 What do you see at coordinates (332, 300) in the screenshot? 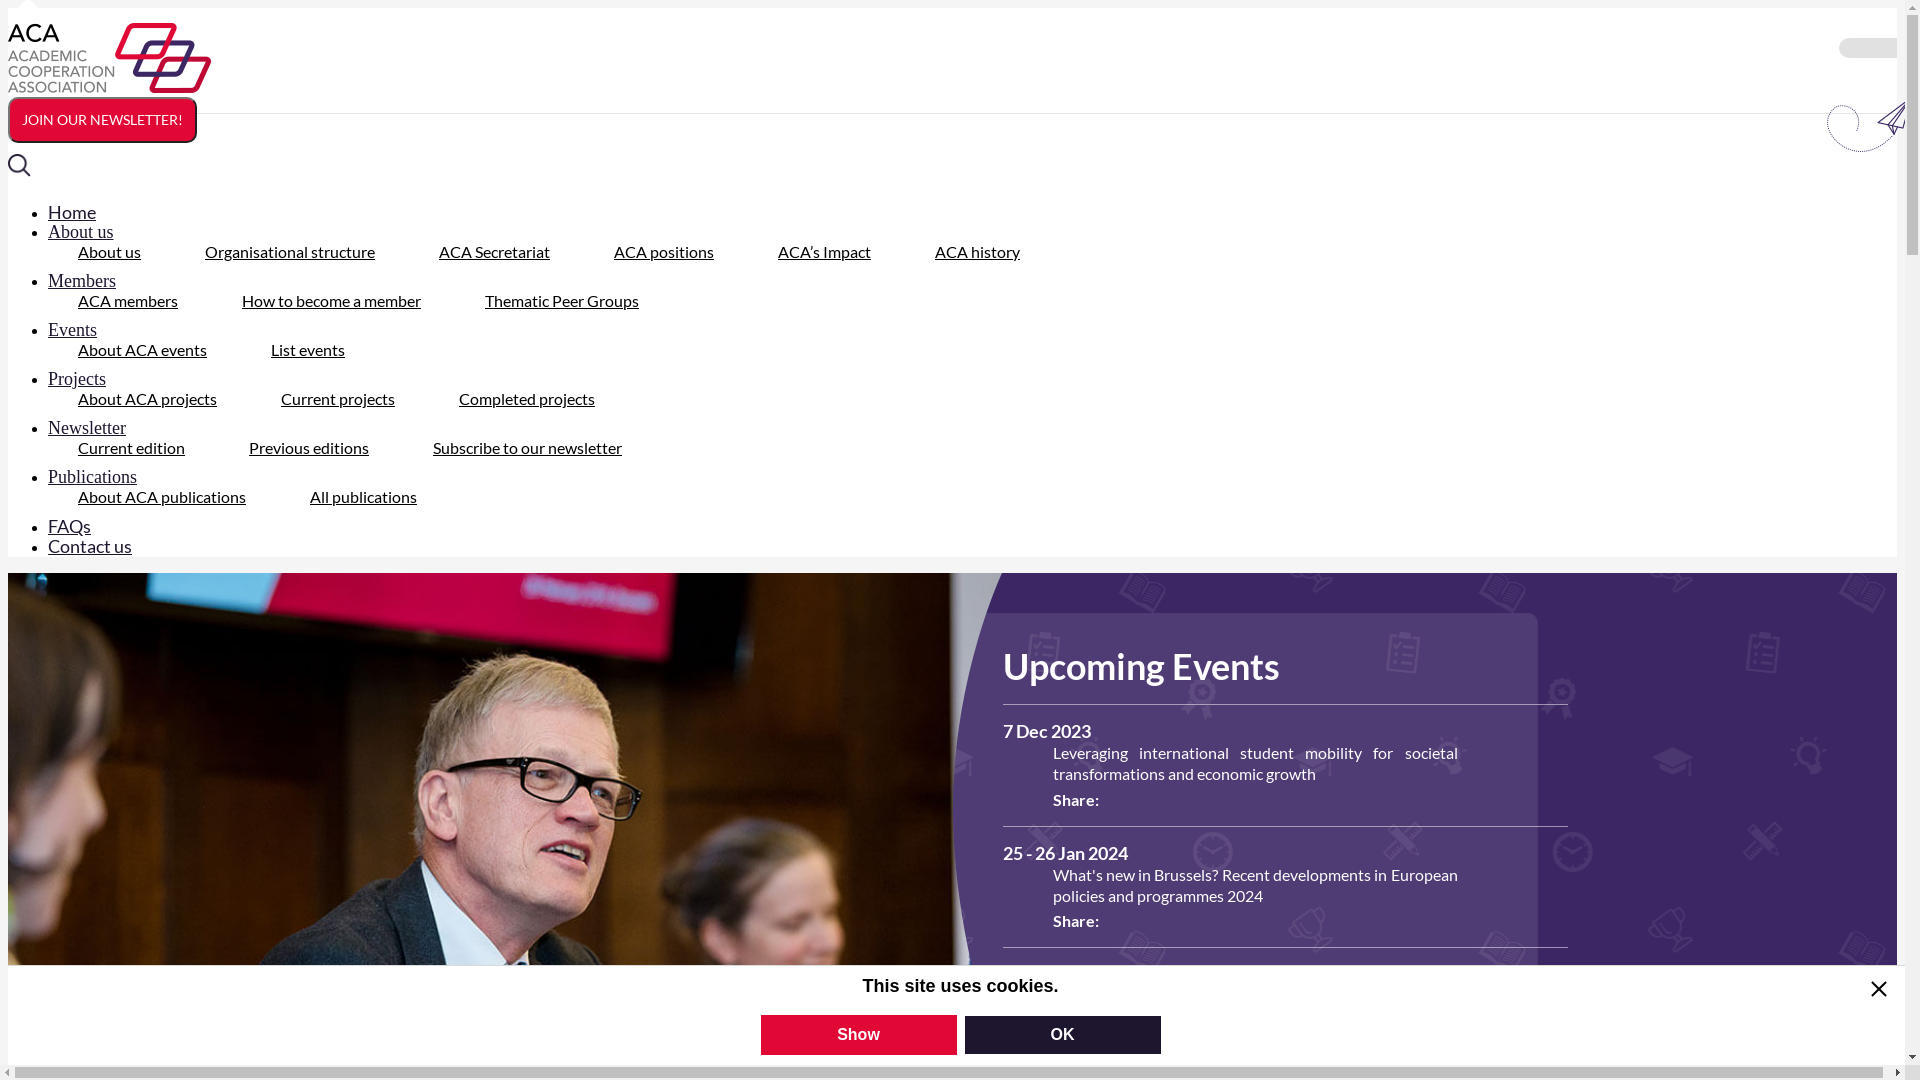
I see `How to become a member` at bounding box center [332, 300].